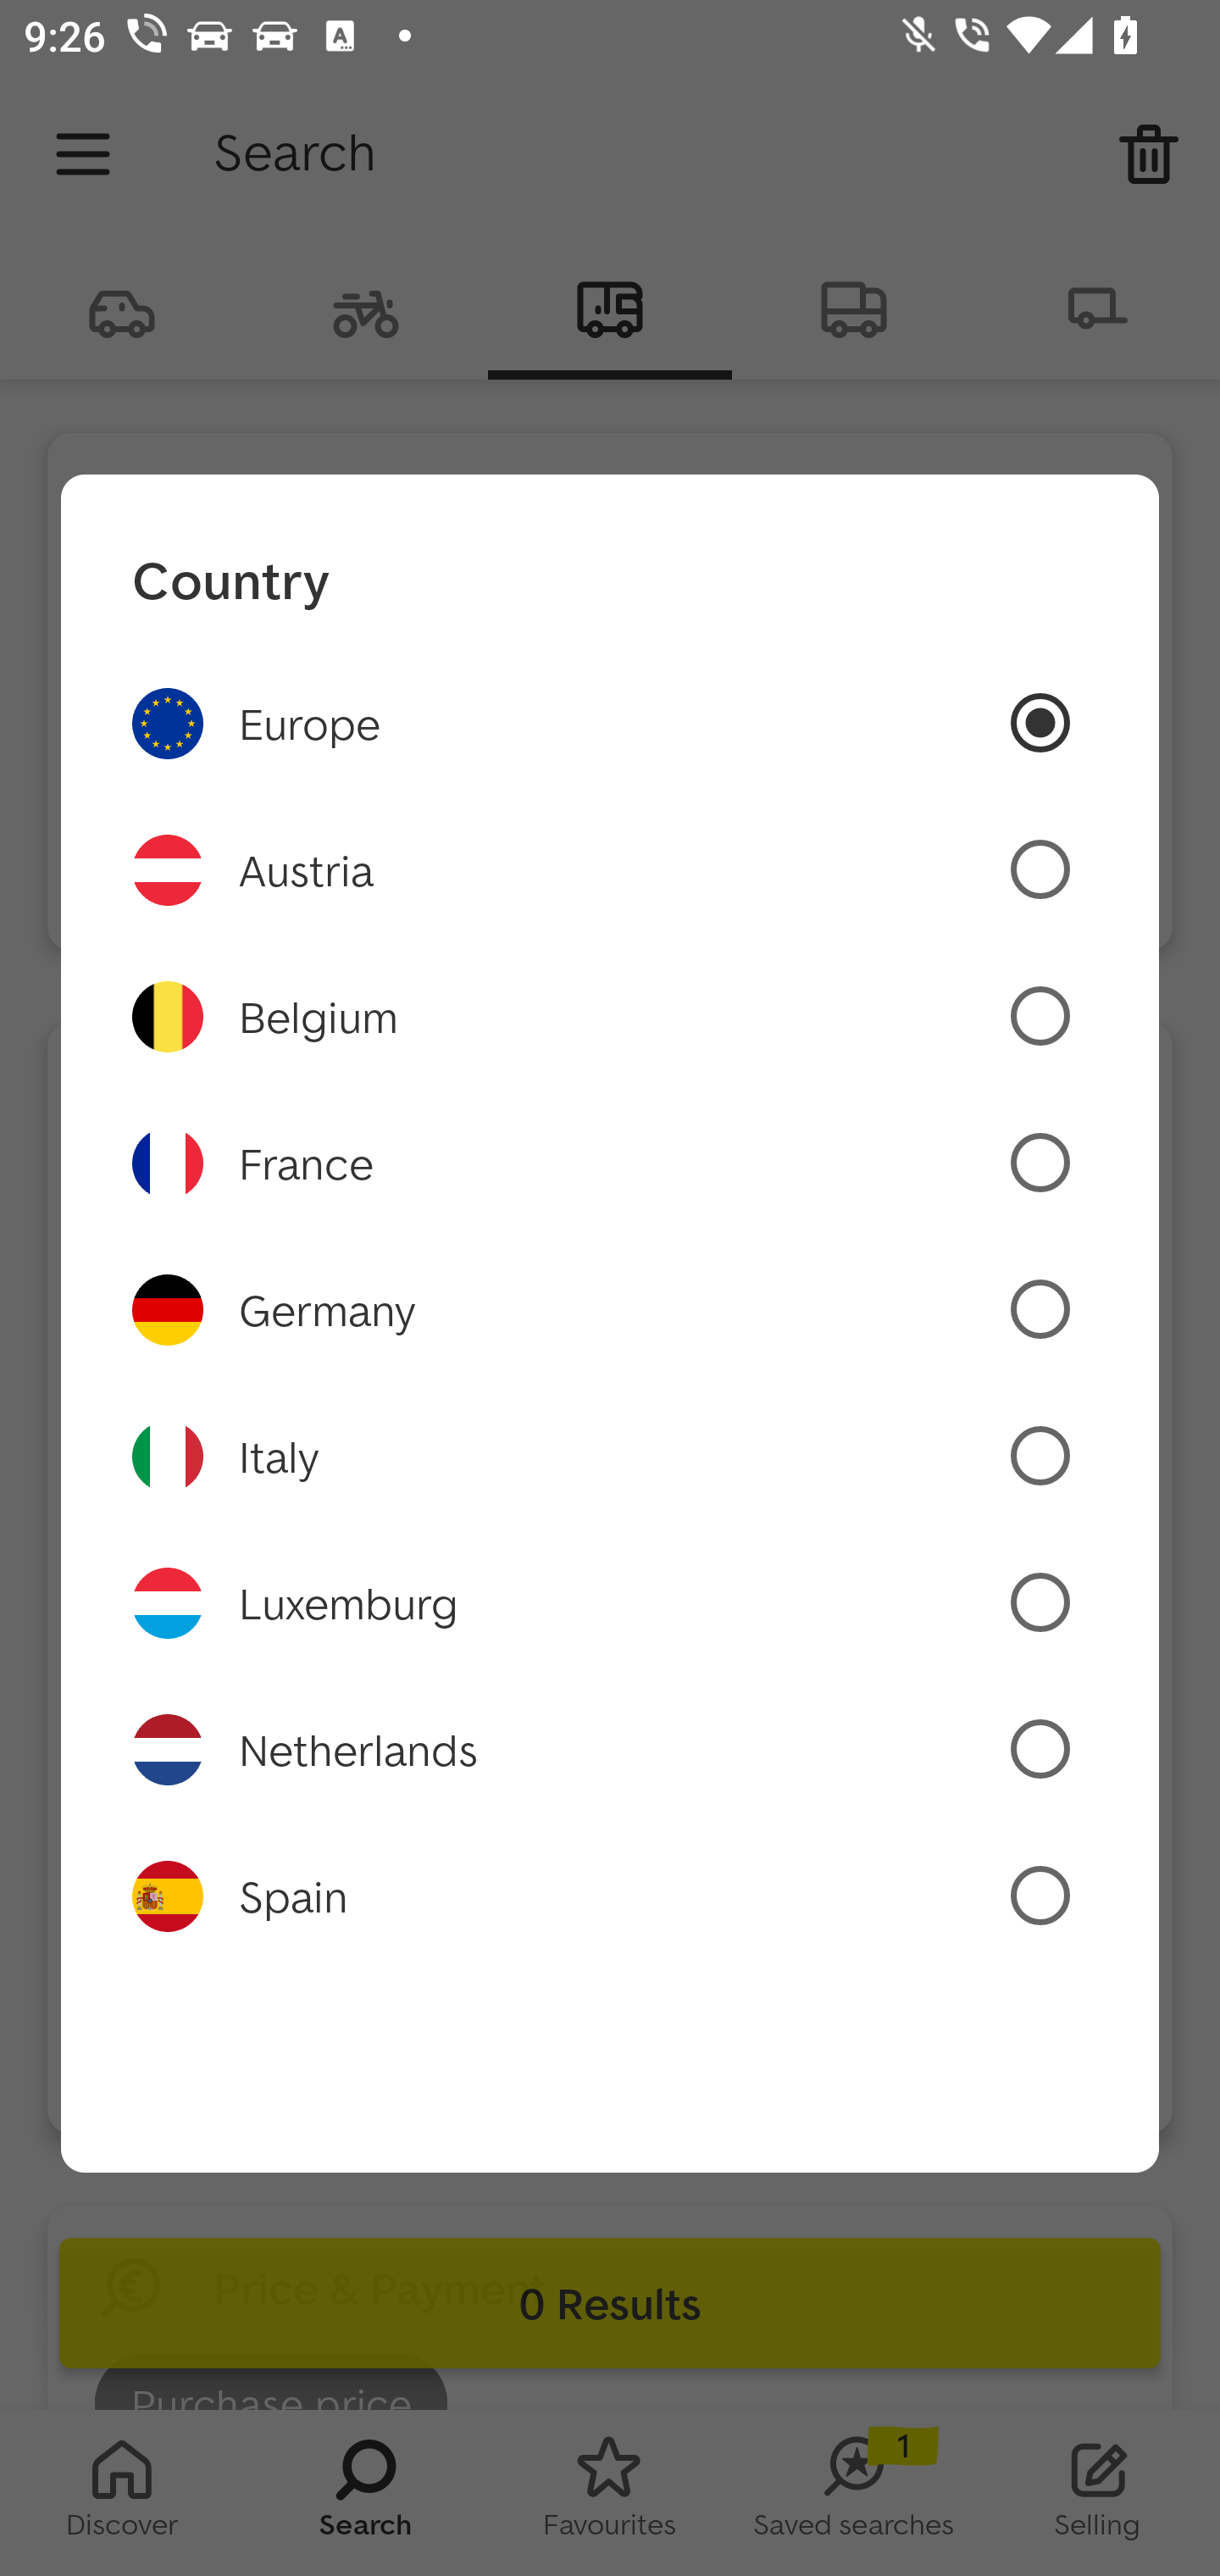 Image resolution: width=1220 pixels, height=2576 pixels. Describe the element at coordinates (610, 1603) in the screenshot. I see `Luxemburg` at that location.